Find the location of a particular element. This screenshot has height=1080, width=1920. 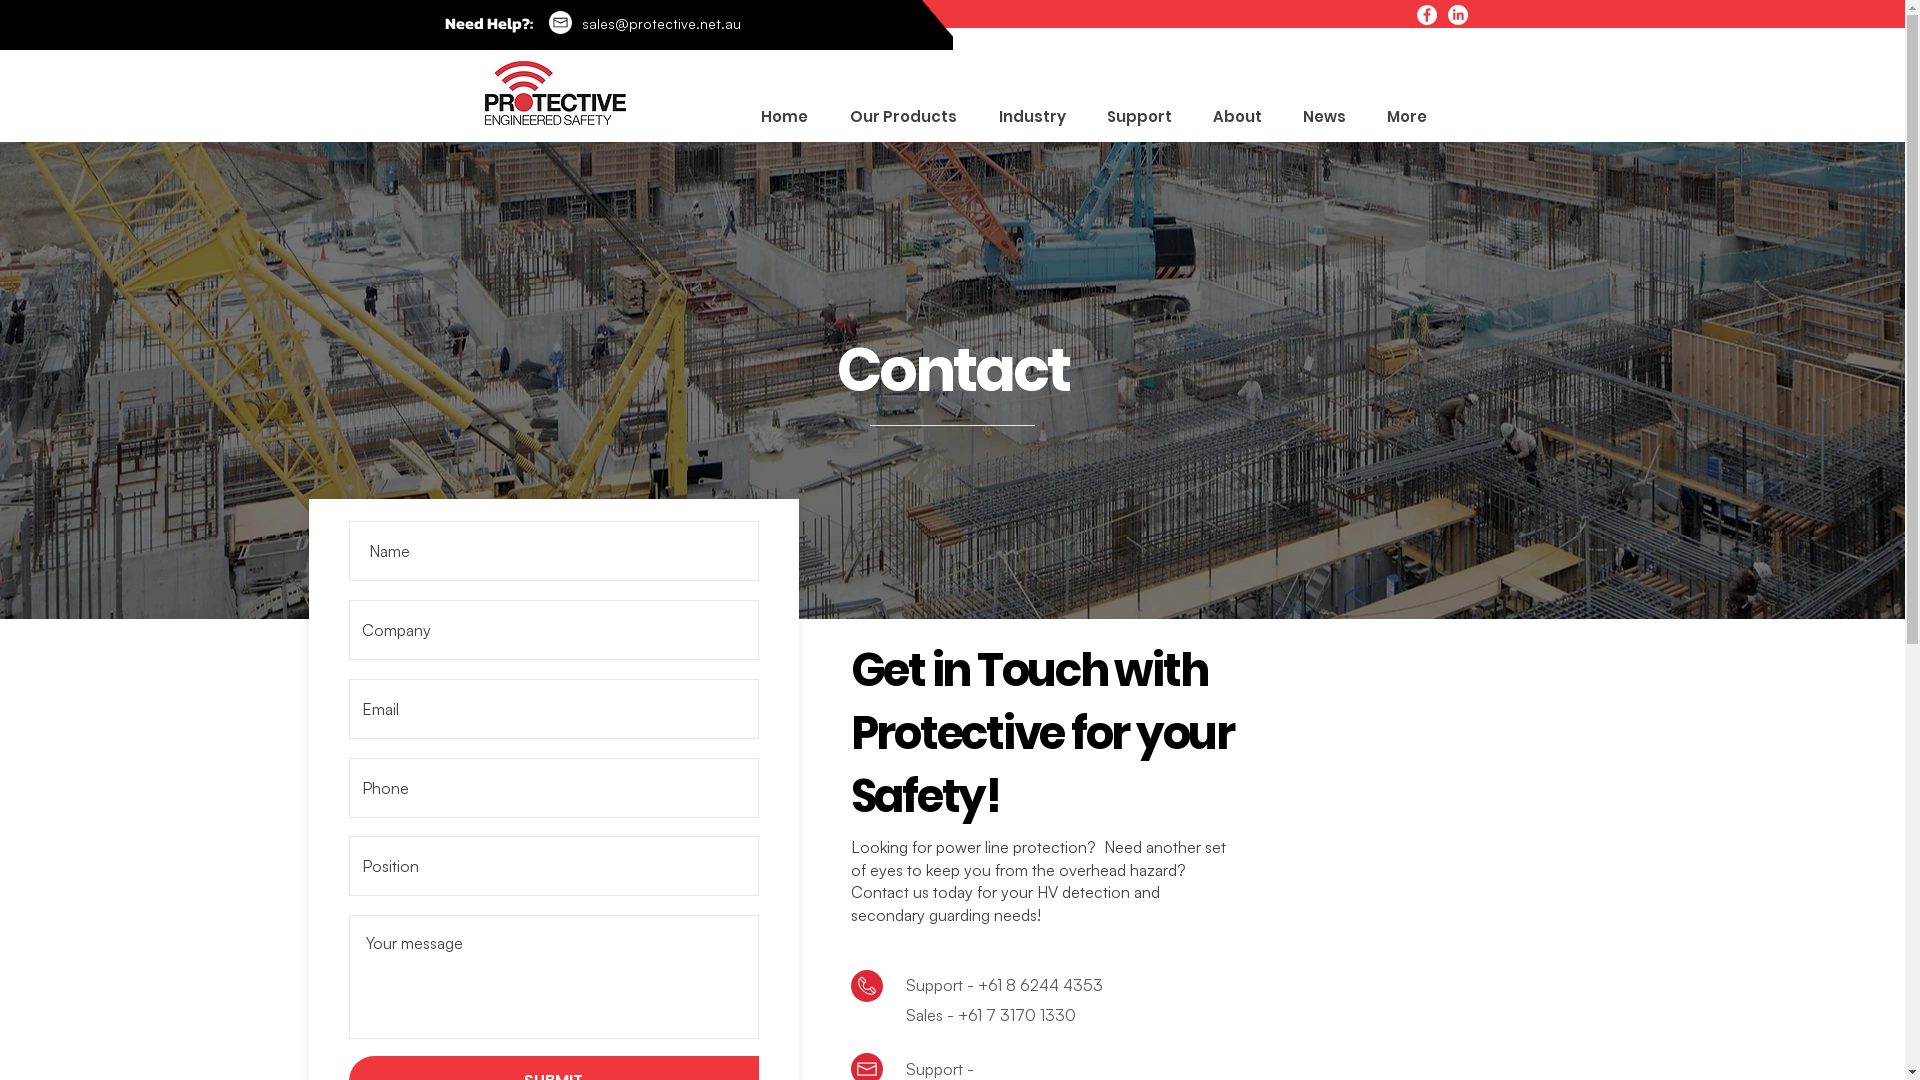

Home is located at coordinates (778, 117).